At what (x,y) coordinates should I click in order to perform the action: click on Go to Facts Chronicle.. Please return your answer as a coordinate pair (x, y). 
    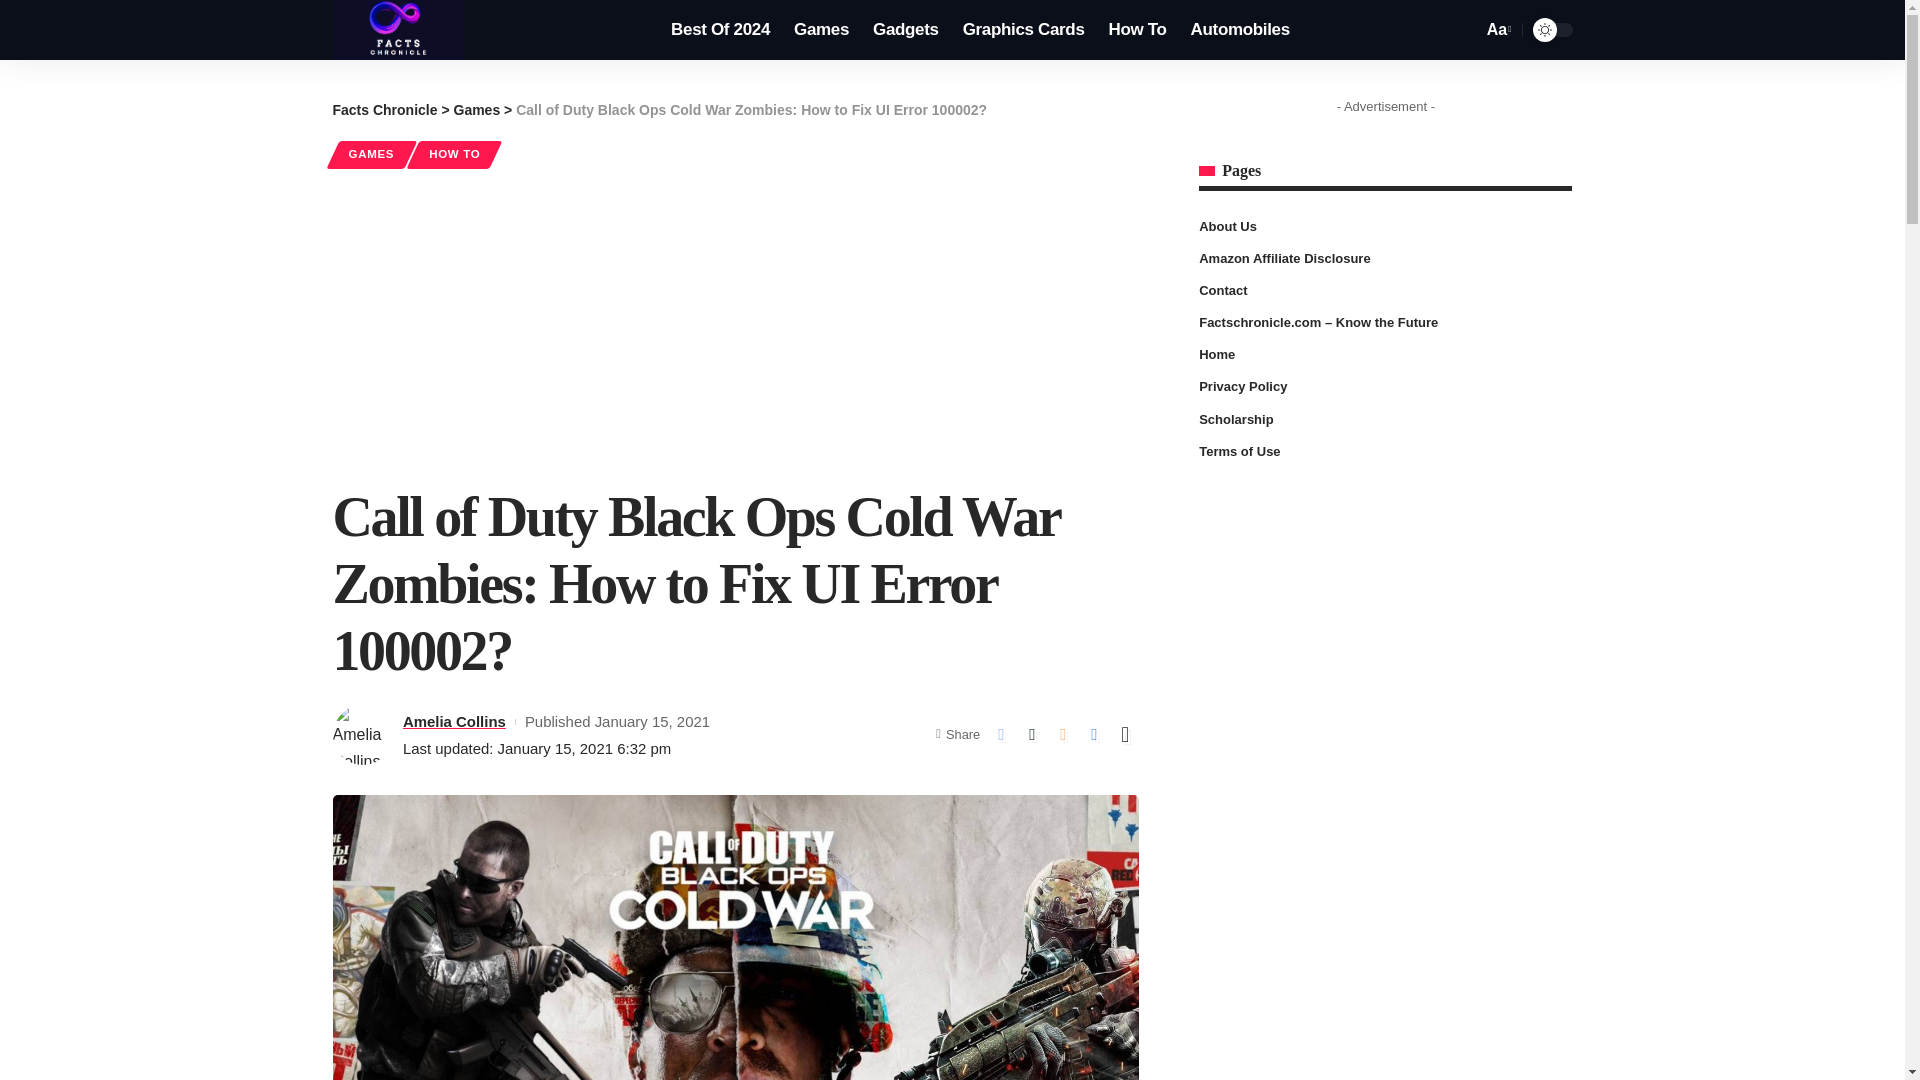
    Looking at the image, I should click on (384, 109).